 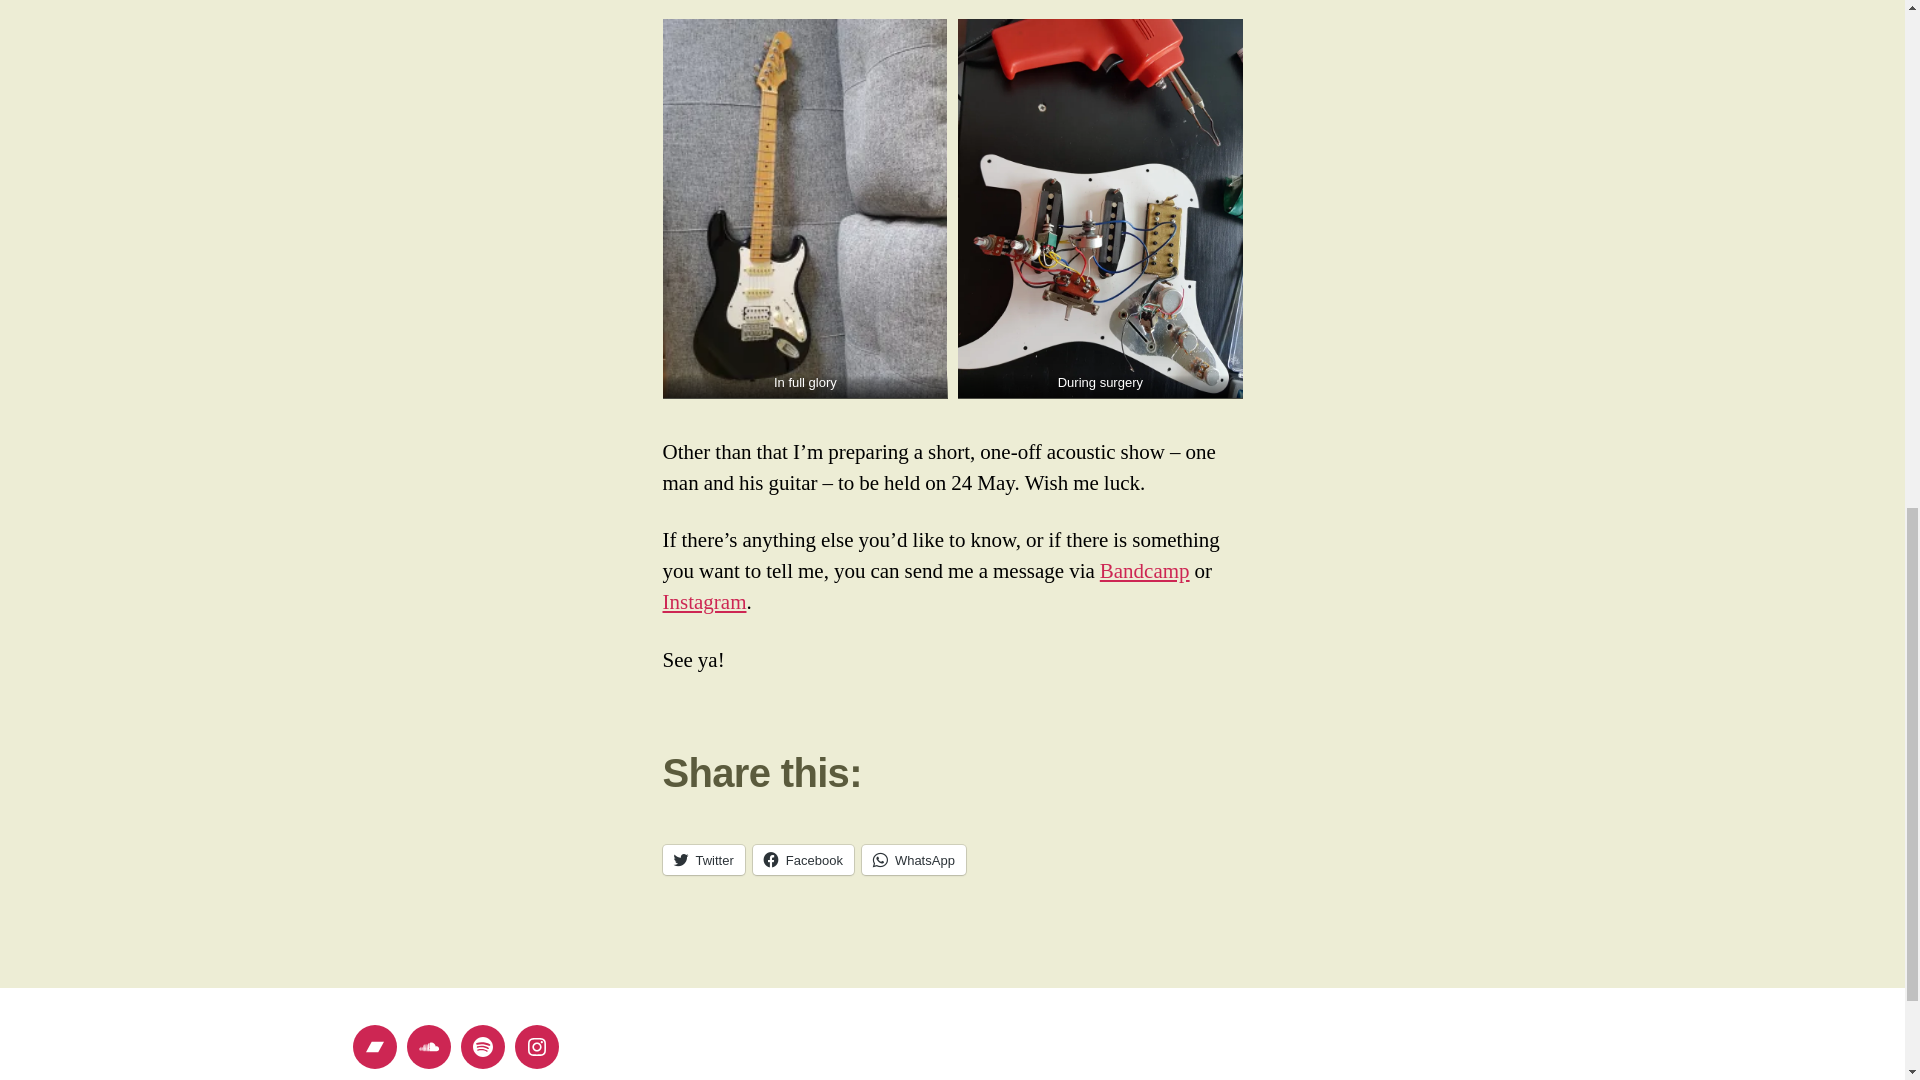 What do you see at coordinates (703, 859) in the screenshot?
I see `Twitter` at bounding box center [703, 859].